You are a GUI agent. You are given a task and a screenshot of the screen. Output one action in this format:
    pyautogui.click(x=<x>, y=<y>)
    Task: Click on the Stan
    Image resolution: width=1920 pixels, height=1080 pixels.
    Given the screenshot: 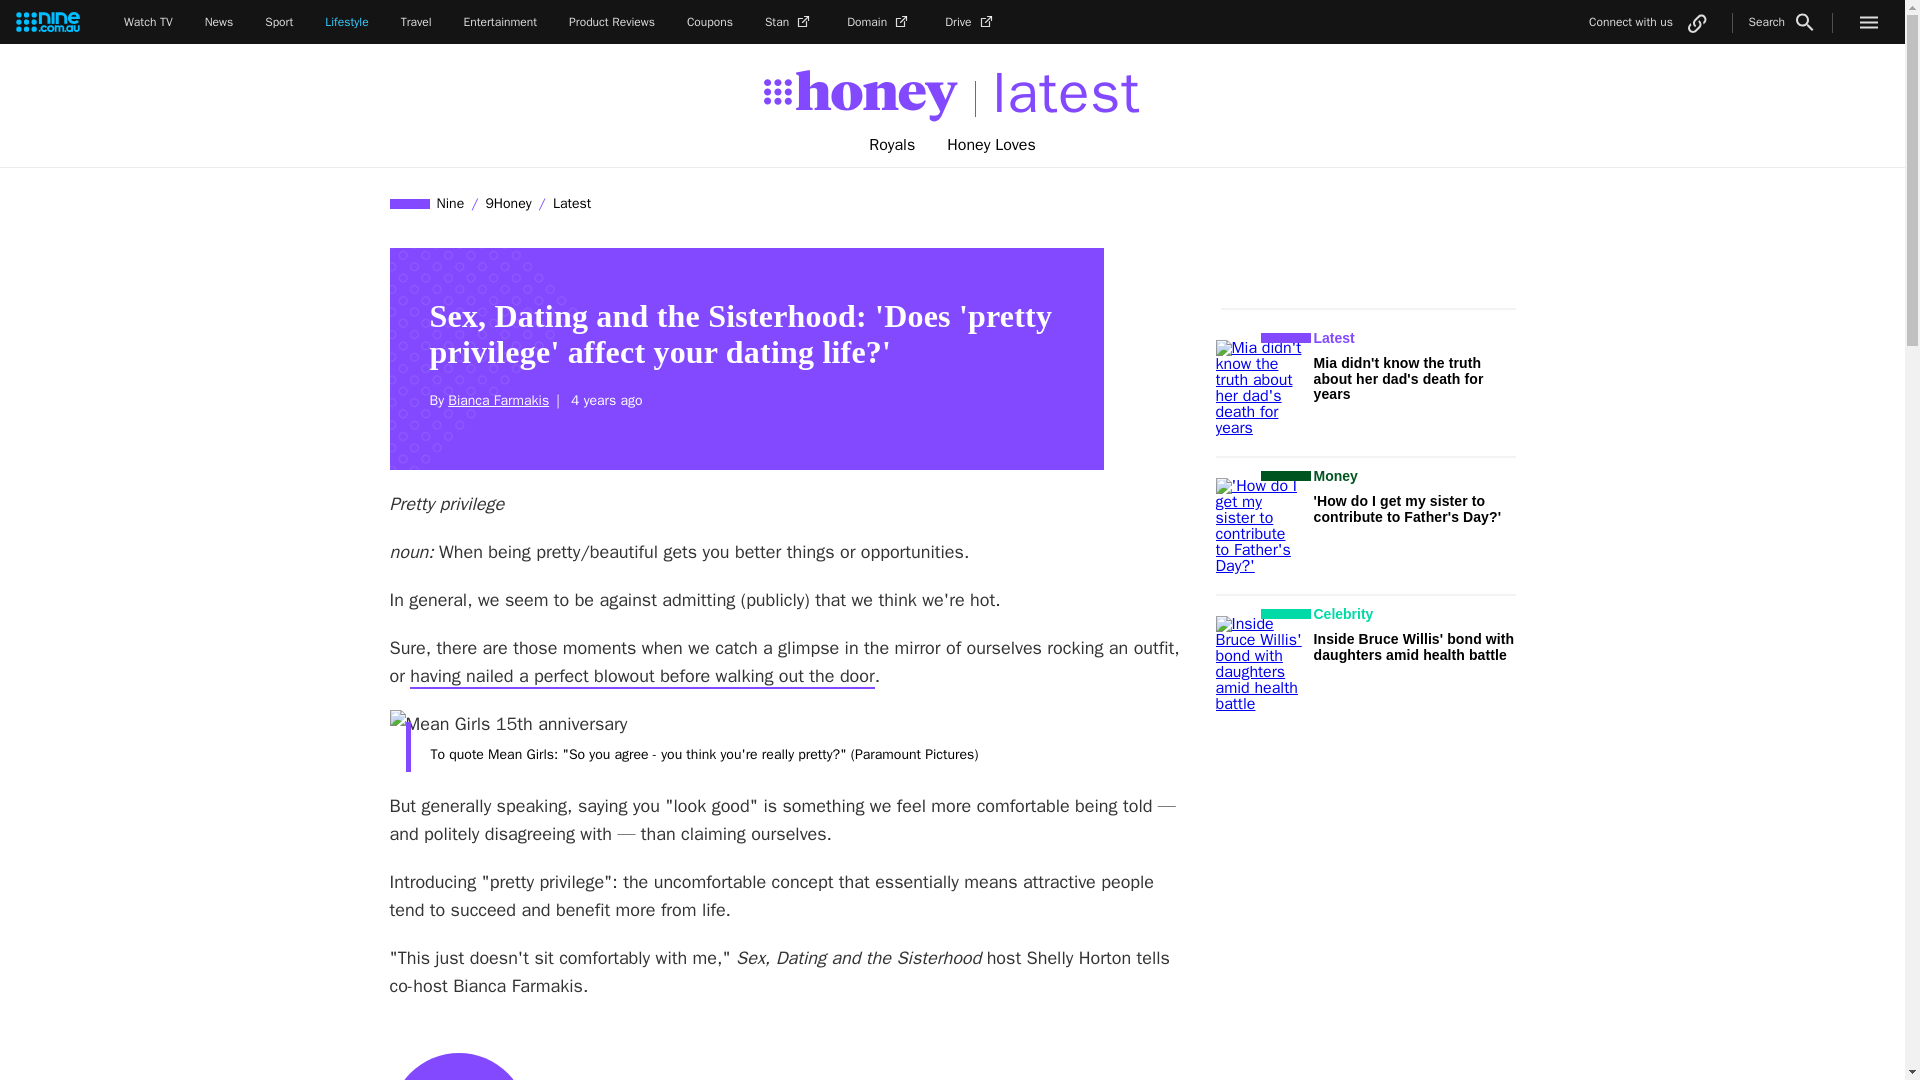 What is the action you would take?
    pyautogui.click(x=789, y=22)
    